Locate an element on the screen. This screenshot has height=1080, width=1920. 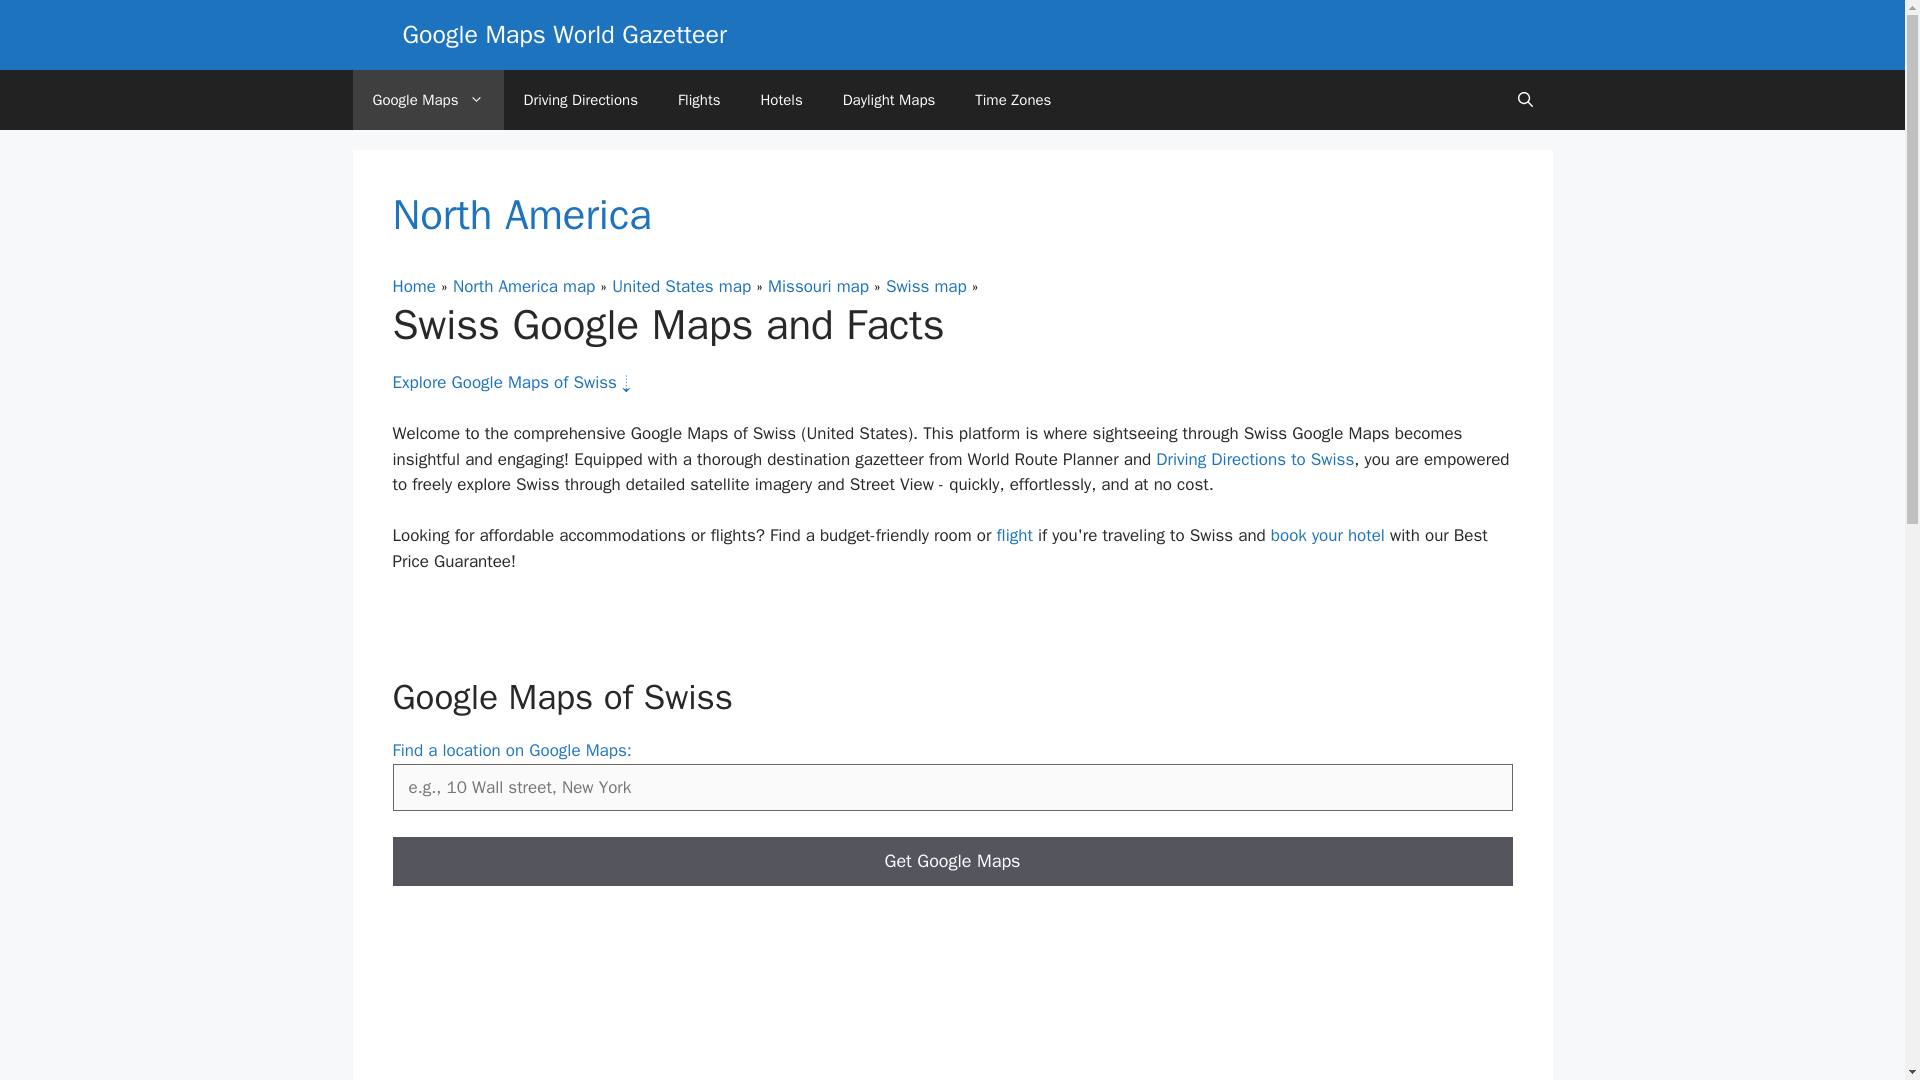
flight is located at coordinates (1014, 535).